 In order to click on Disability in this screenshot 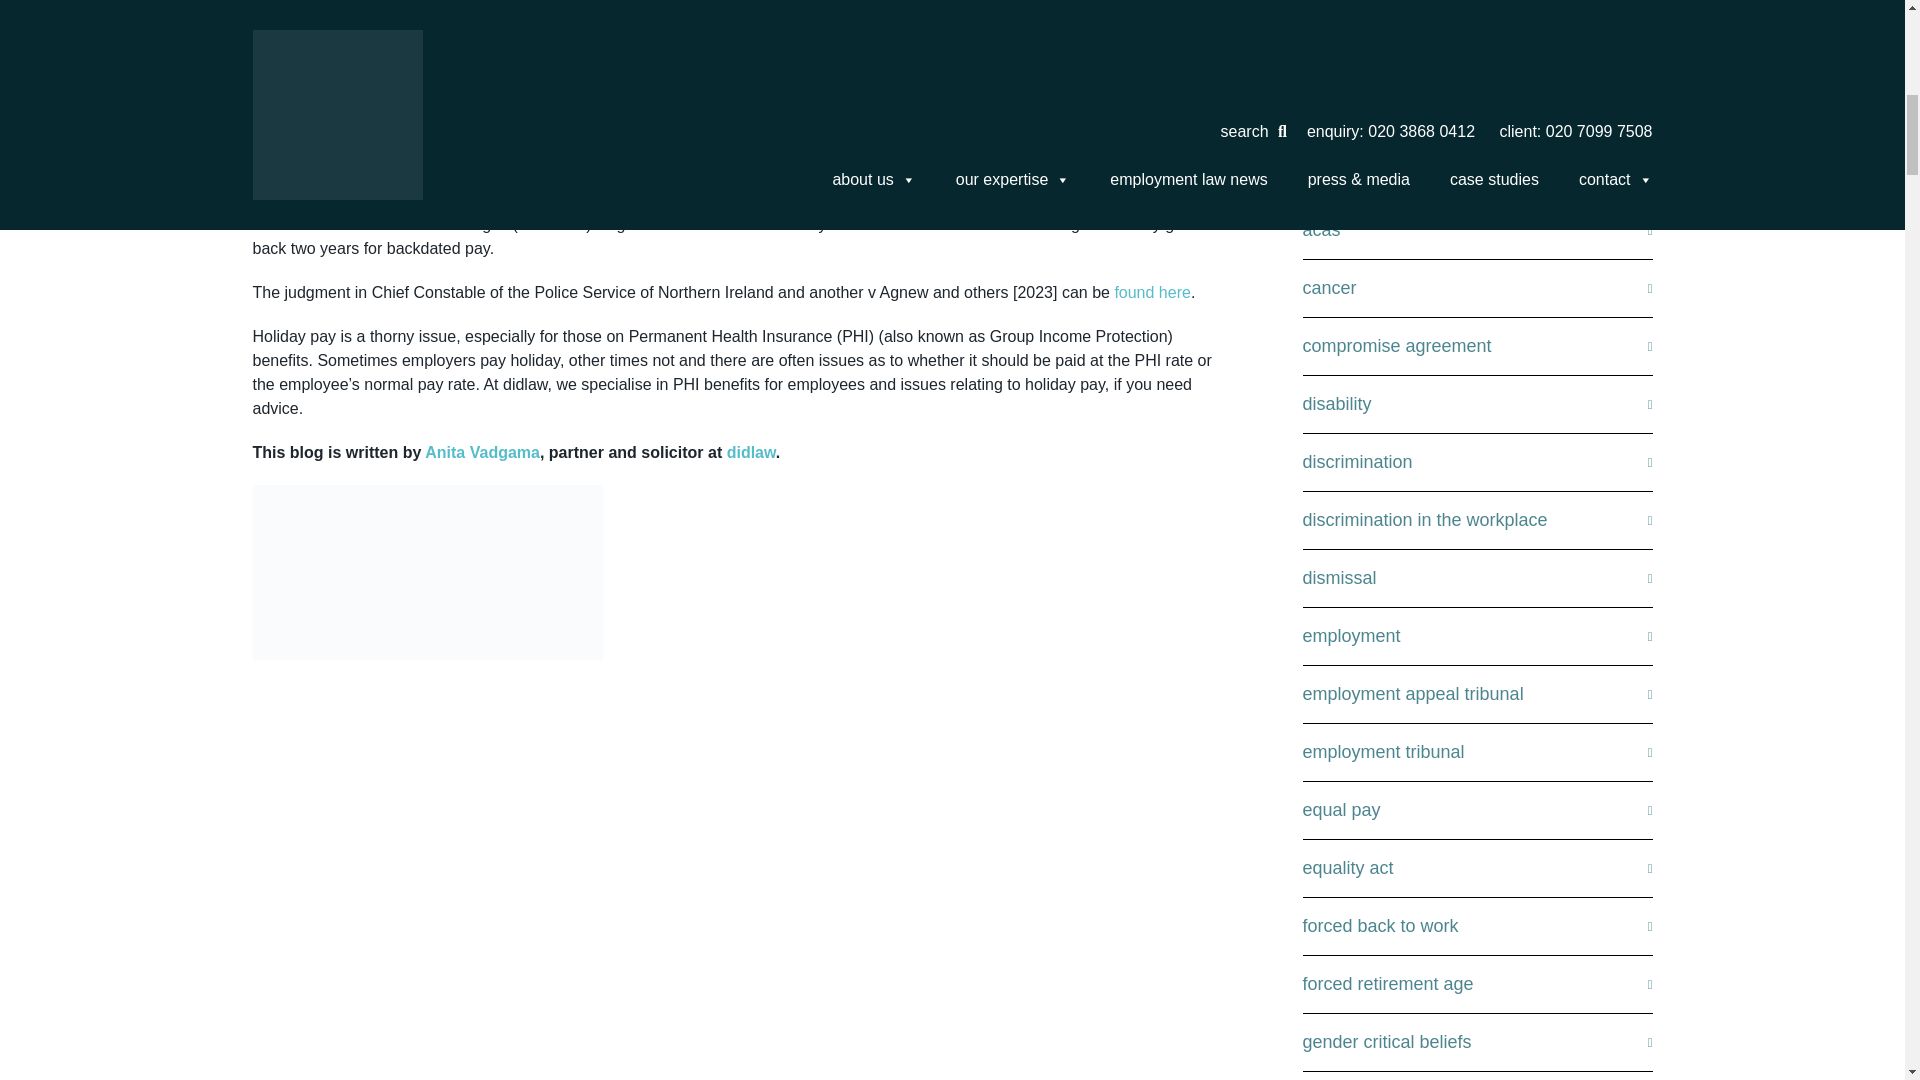, I will do `click(1476, 404)`.